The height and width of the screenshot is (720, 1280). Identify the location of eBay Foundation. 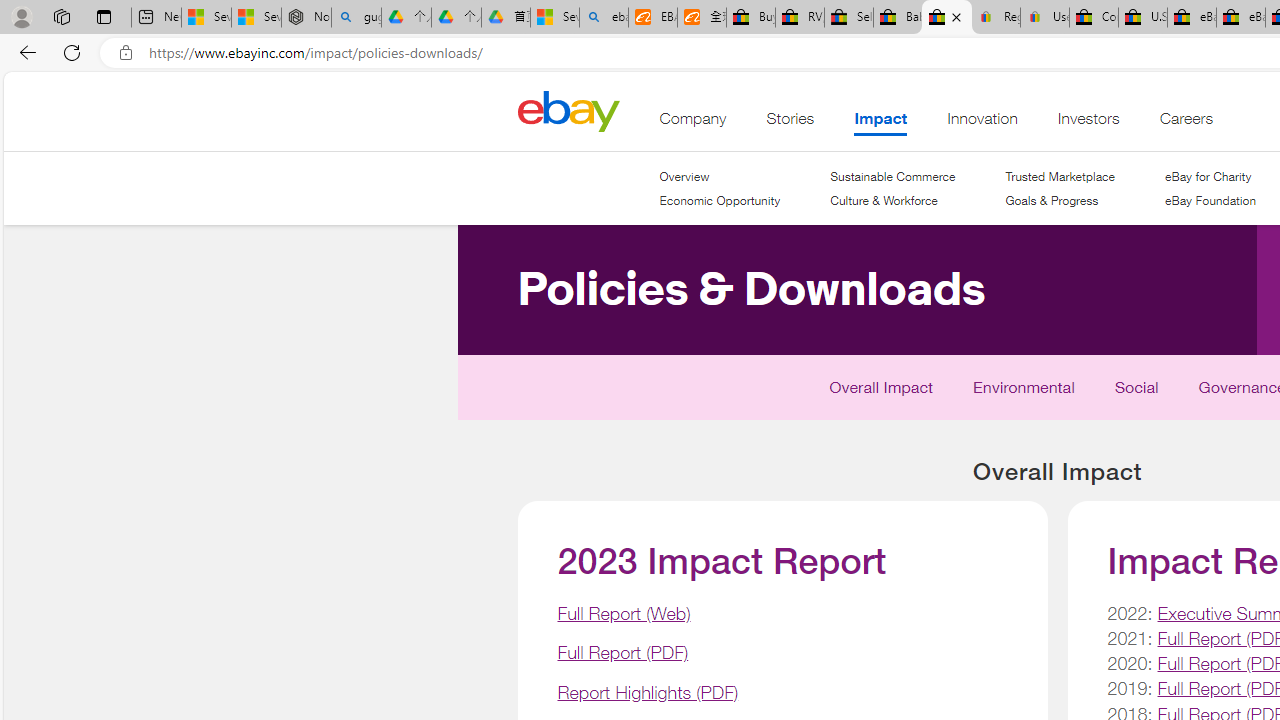
(1210, 200).